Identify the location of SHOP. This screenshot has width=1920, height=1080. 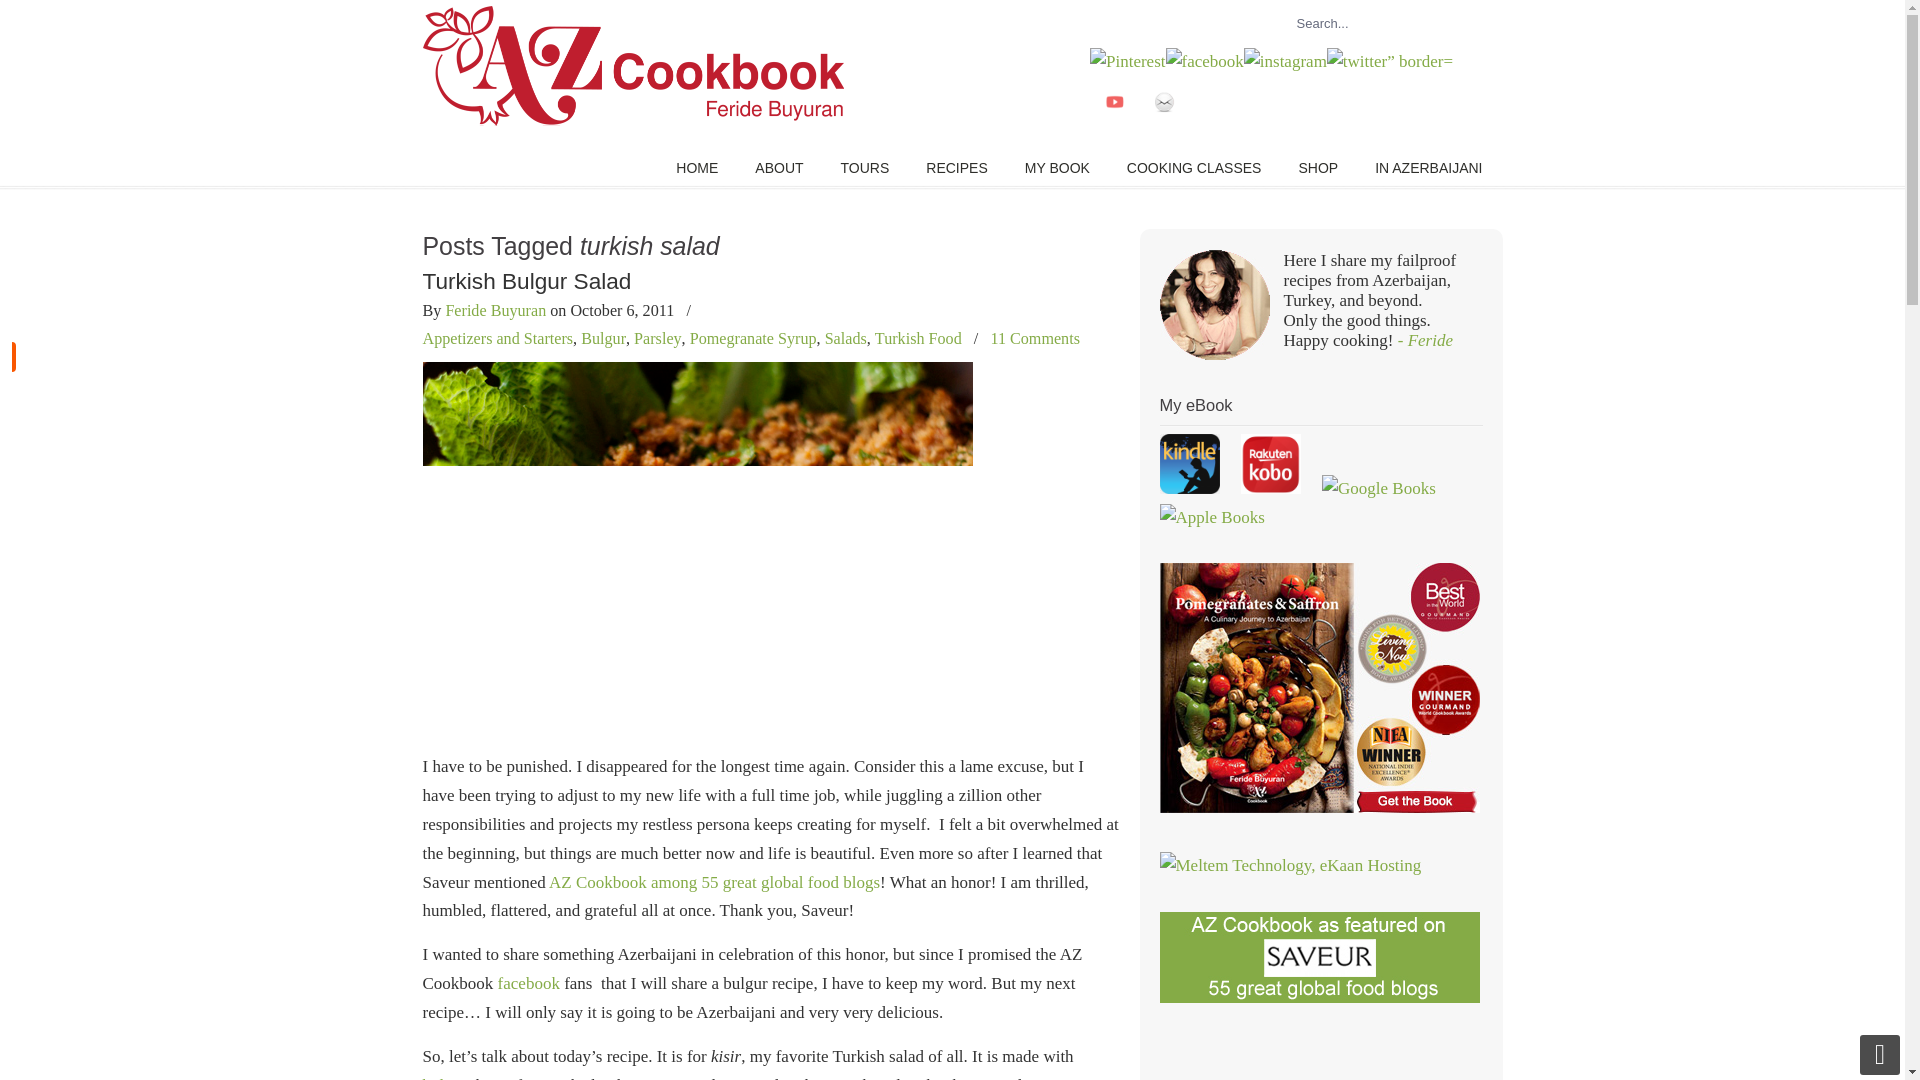
(1318, 168).